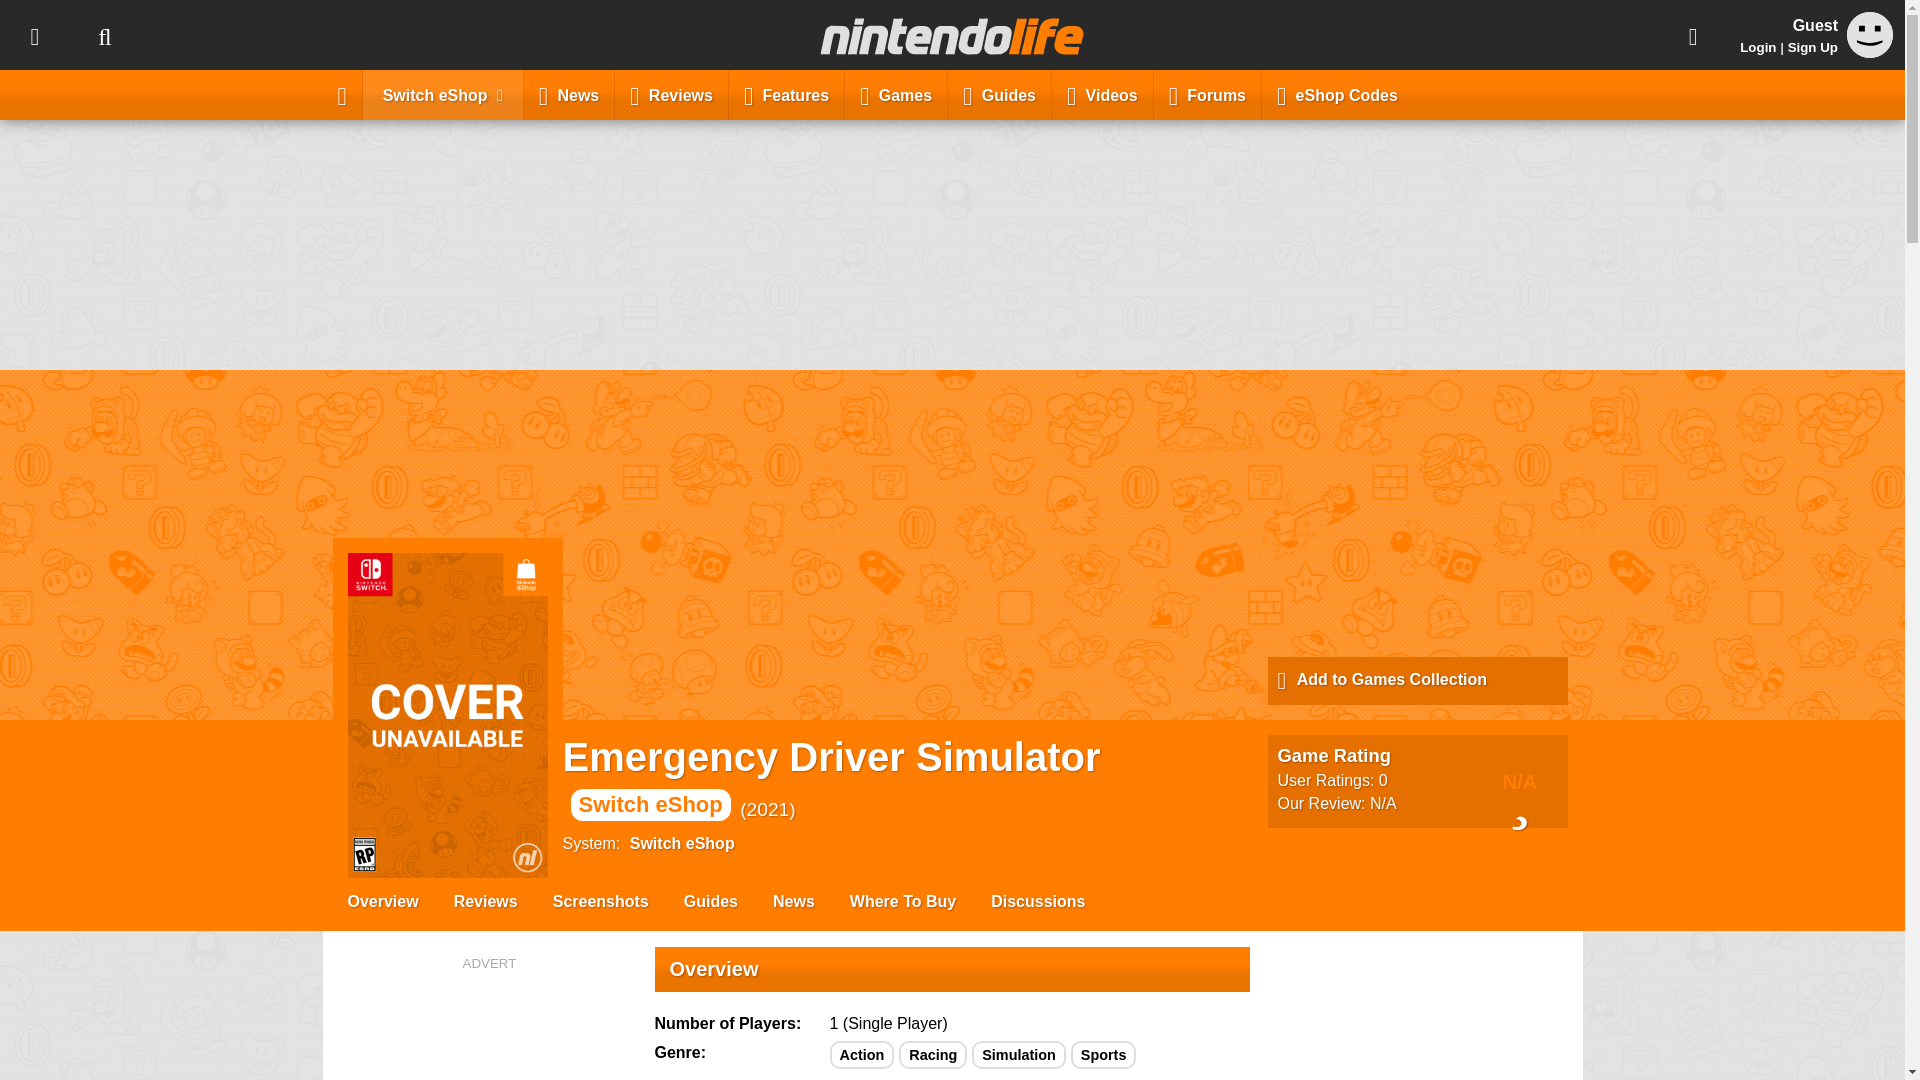 Image resolution: width=1920 pixels, height=1080 pixels. What do you see at coordinates (1870, 52) in the screenshot?
I see `Guest` at bounding box center [1870, 52].